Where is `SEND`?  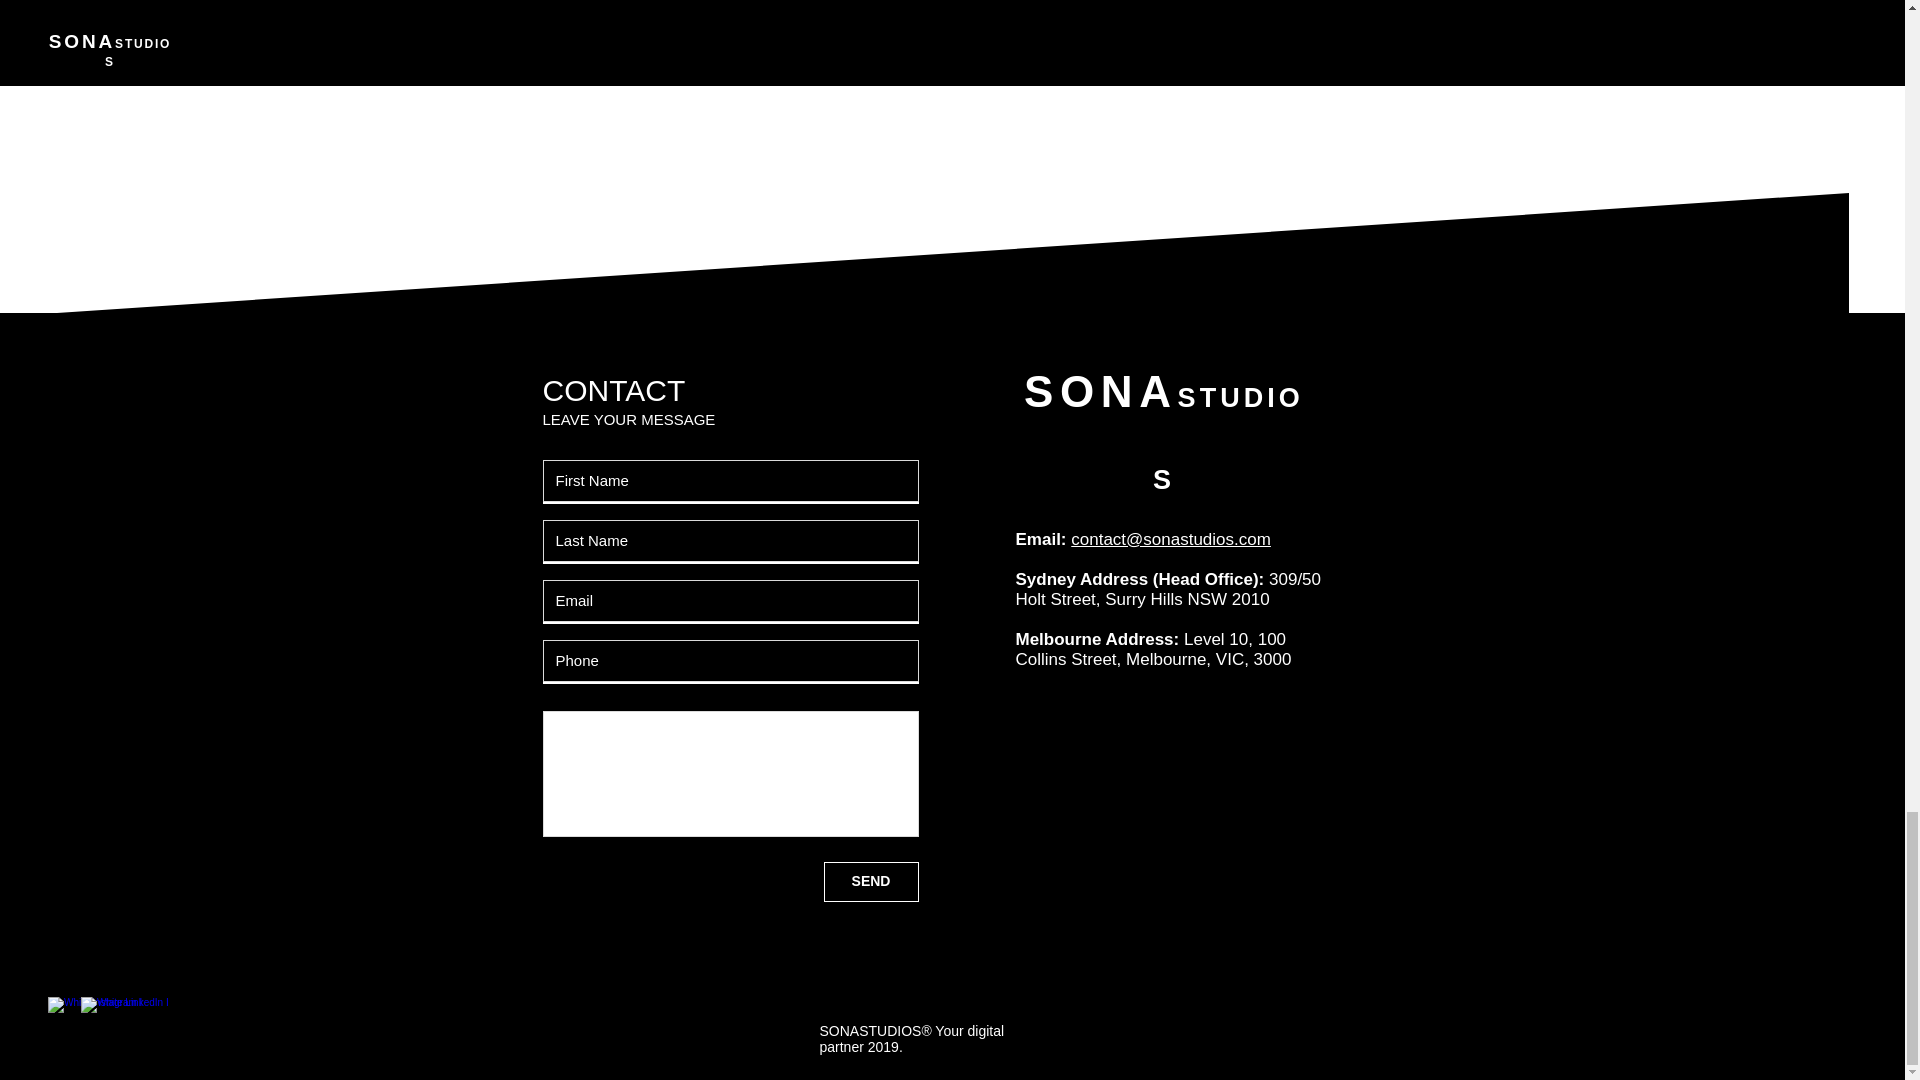 SEND is located at coordinates (871, 881).